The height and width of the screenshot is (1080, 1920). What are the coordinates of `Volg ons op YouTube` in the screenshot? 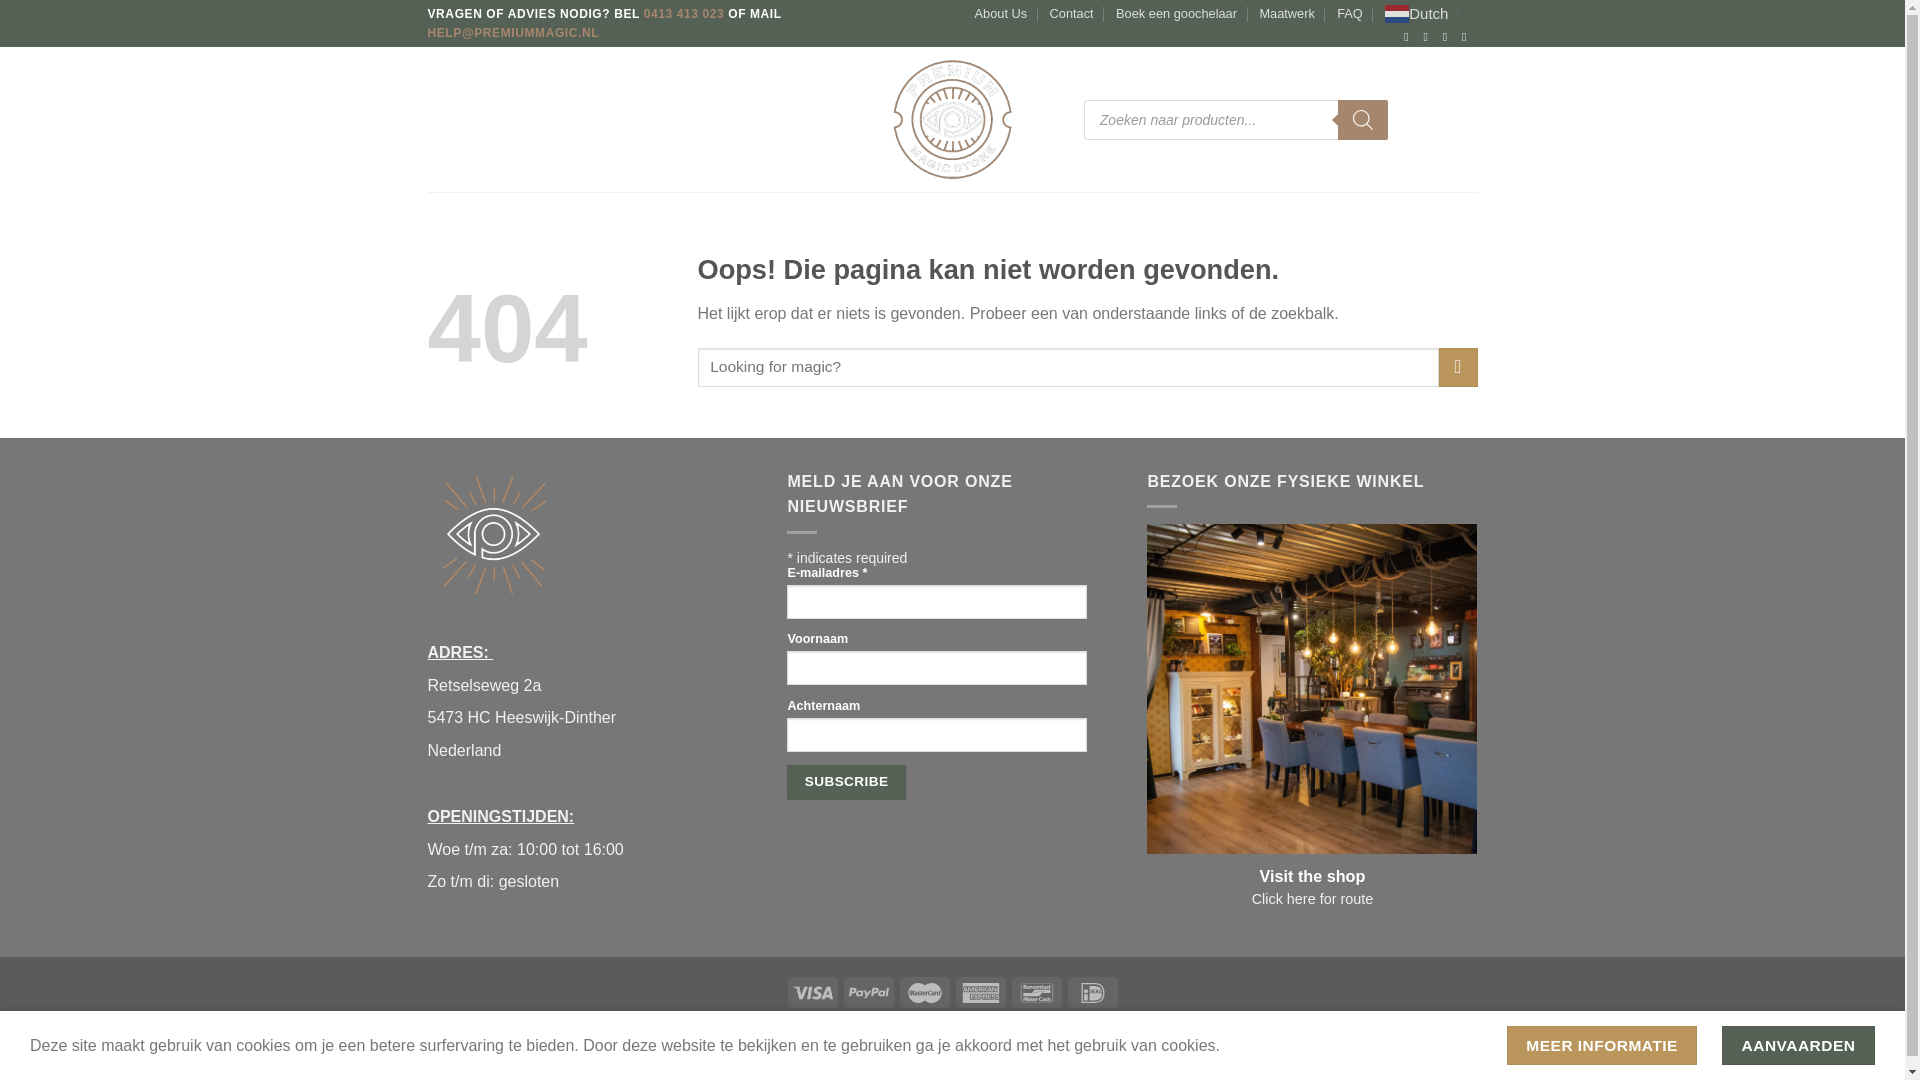 It's located at (1468, 37).